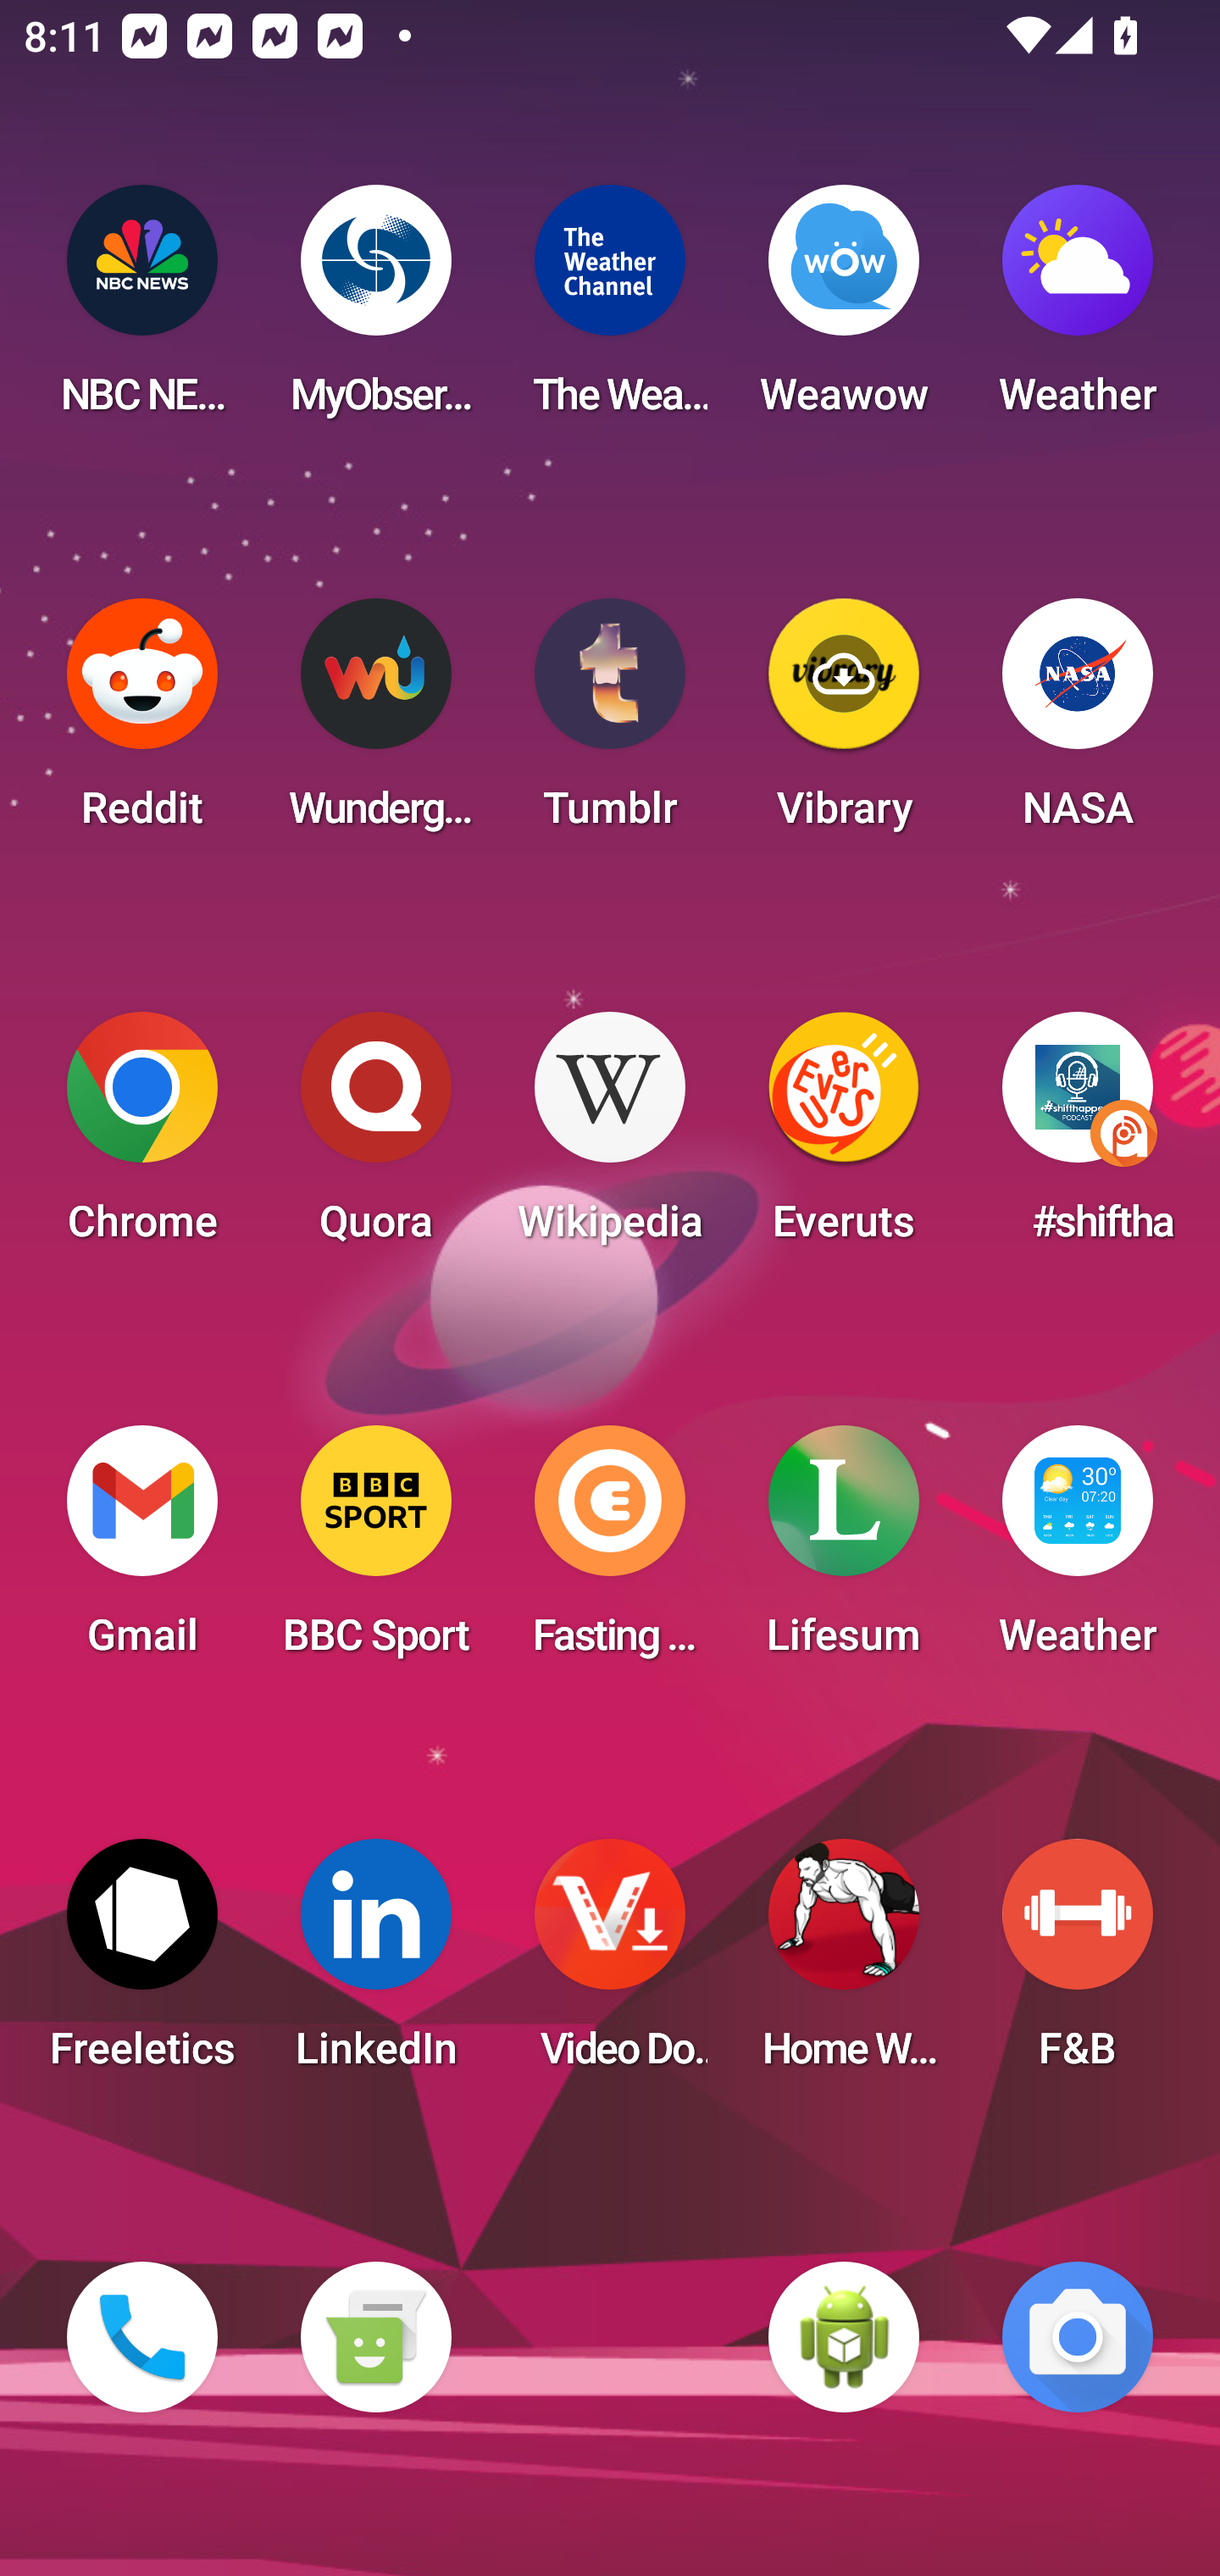 This screenshot has height=2576, width=1220. What do you see at coordinates (375, 724) in the screenshot?
I see `Wunderground` at bounding box center [375, 724].